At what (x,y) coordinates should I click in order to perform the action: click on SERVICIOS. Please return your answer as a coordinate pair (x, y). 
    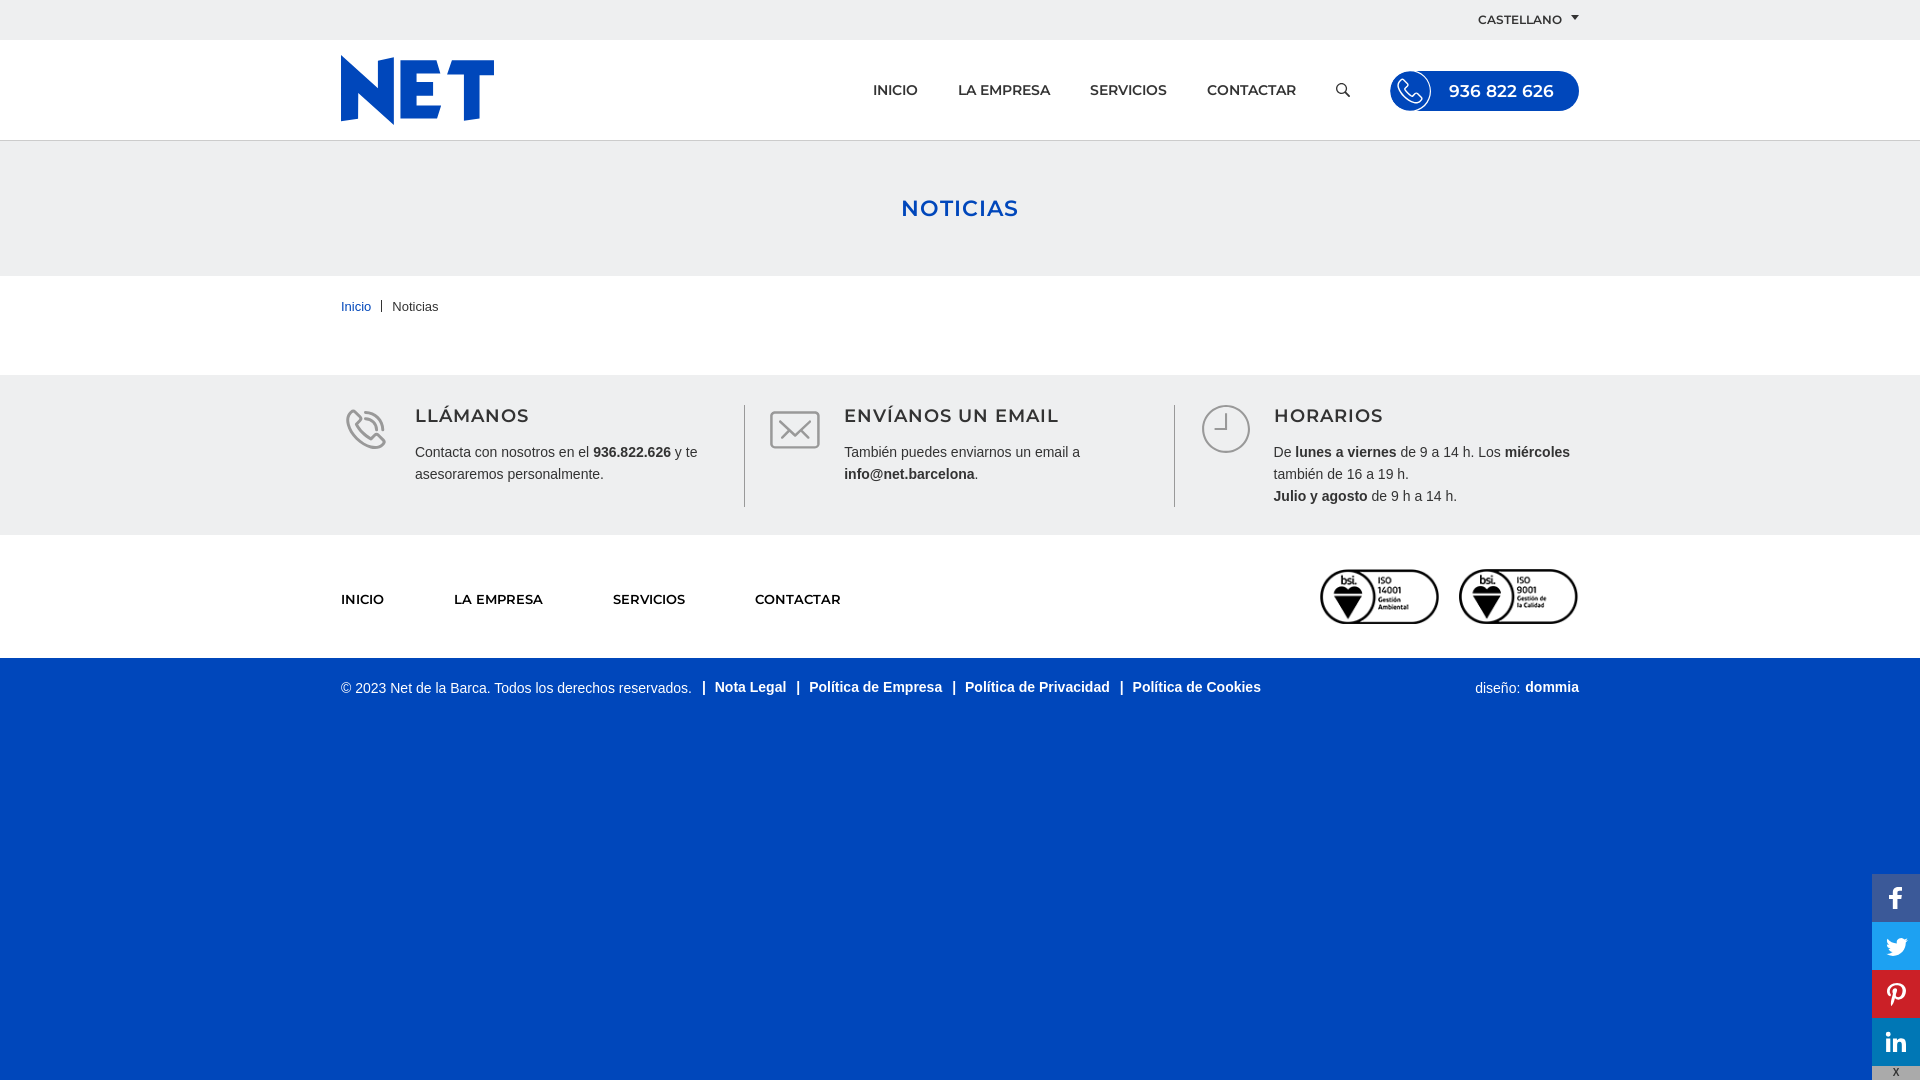
    Looking at the image, I should click on (1128, 90).